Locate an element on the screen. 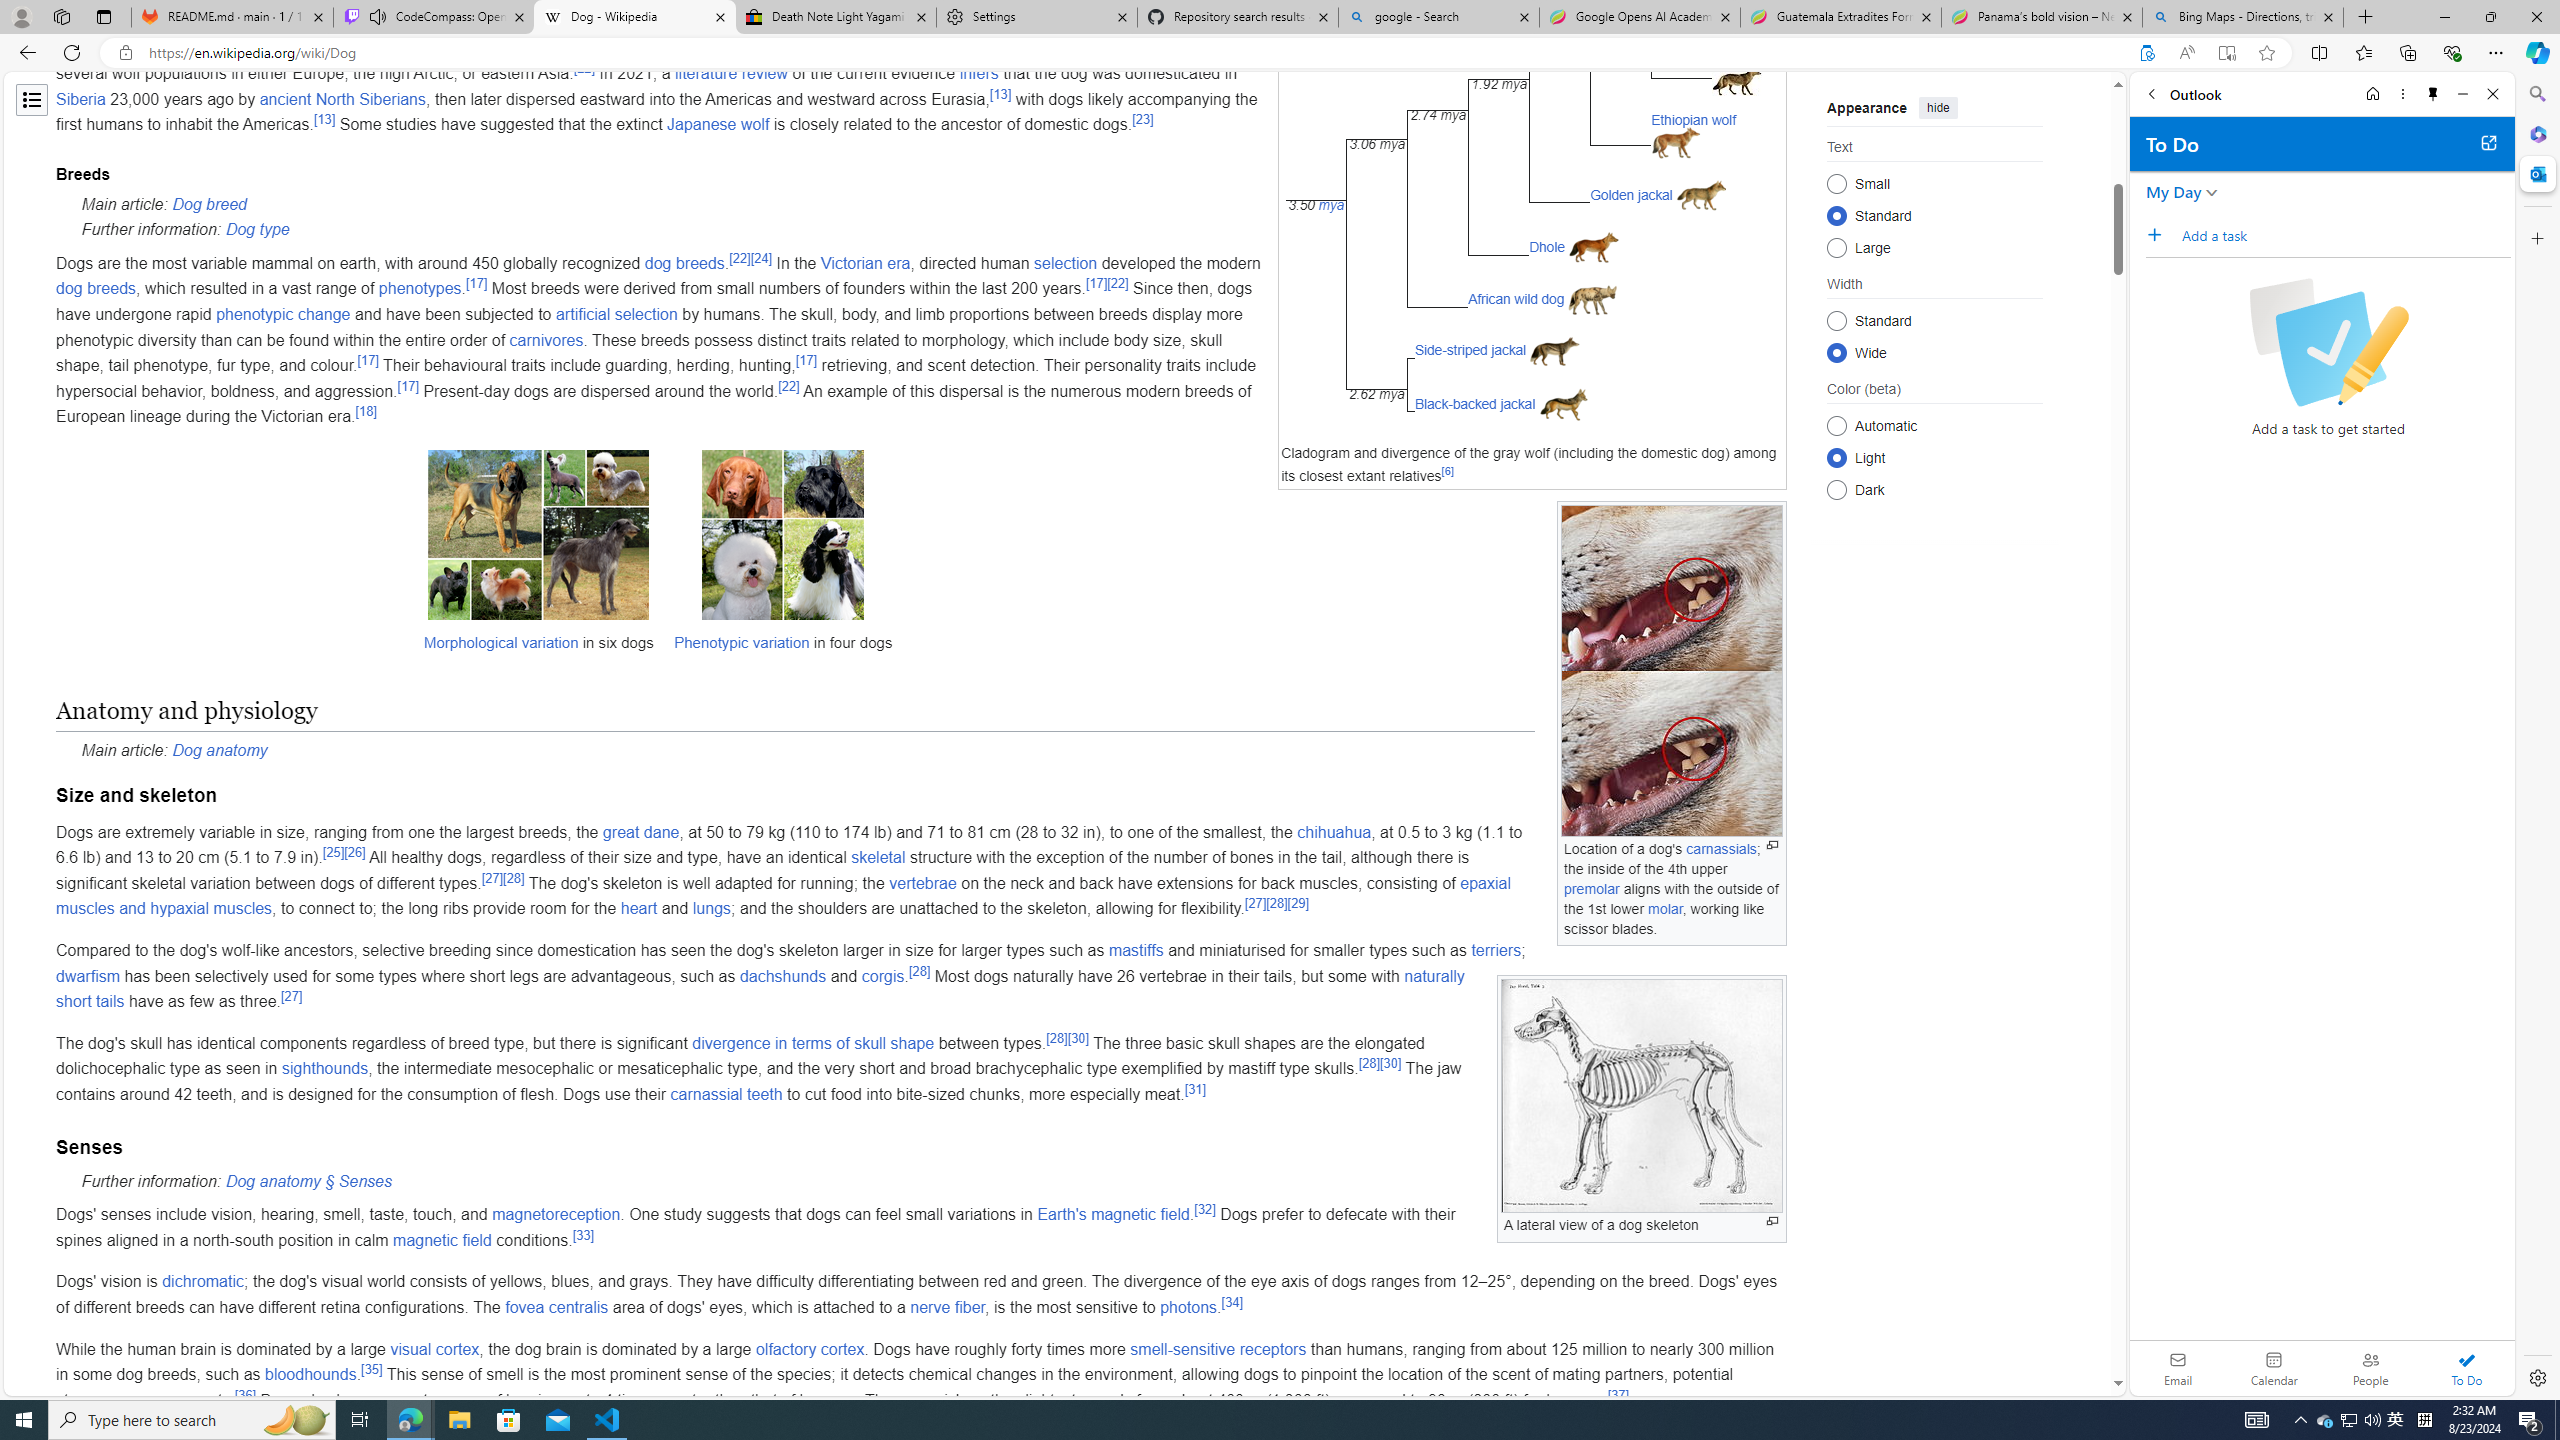 The image size is (2560, 1440). [28] is located at coordinates (1368, 1063).